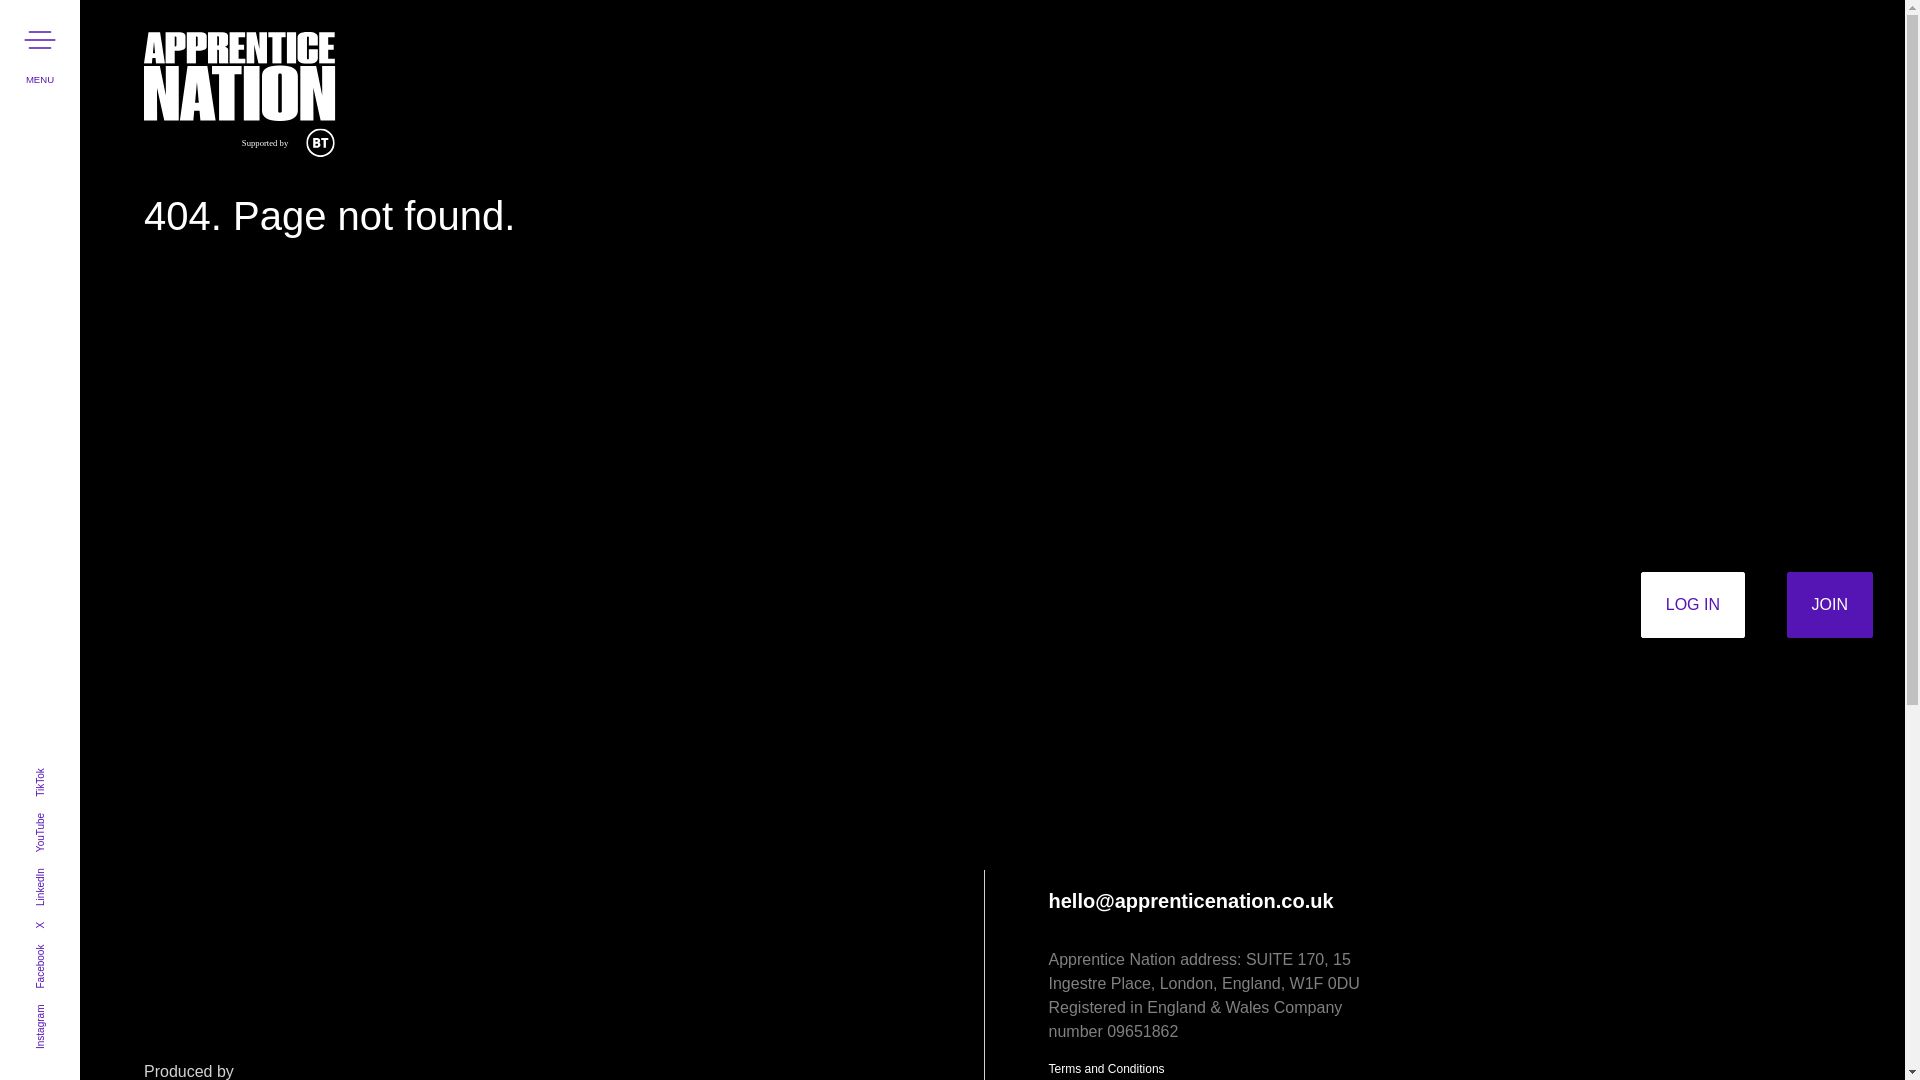  Describe the element at coordinates (39, 40) in the screenshot. I see `MENU` at that location.